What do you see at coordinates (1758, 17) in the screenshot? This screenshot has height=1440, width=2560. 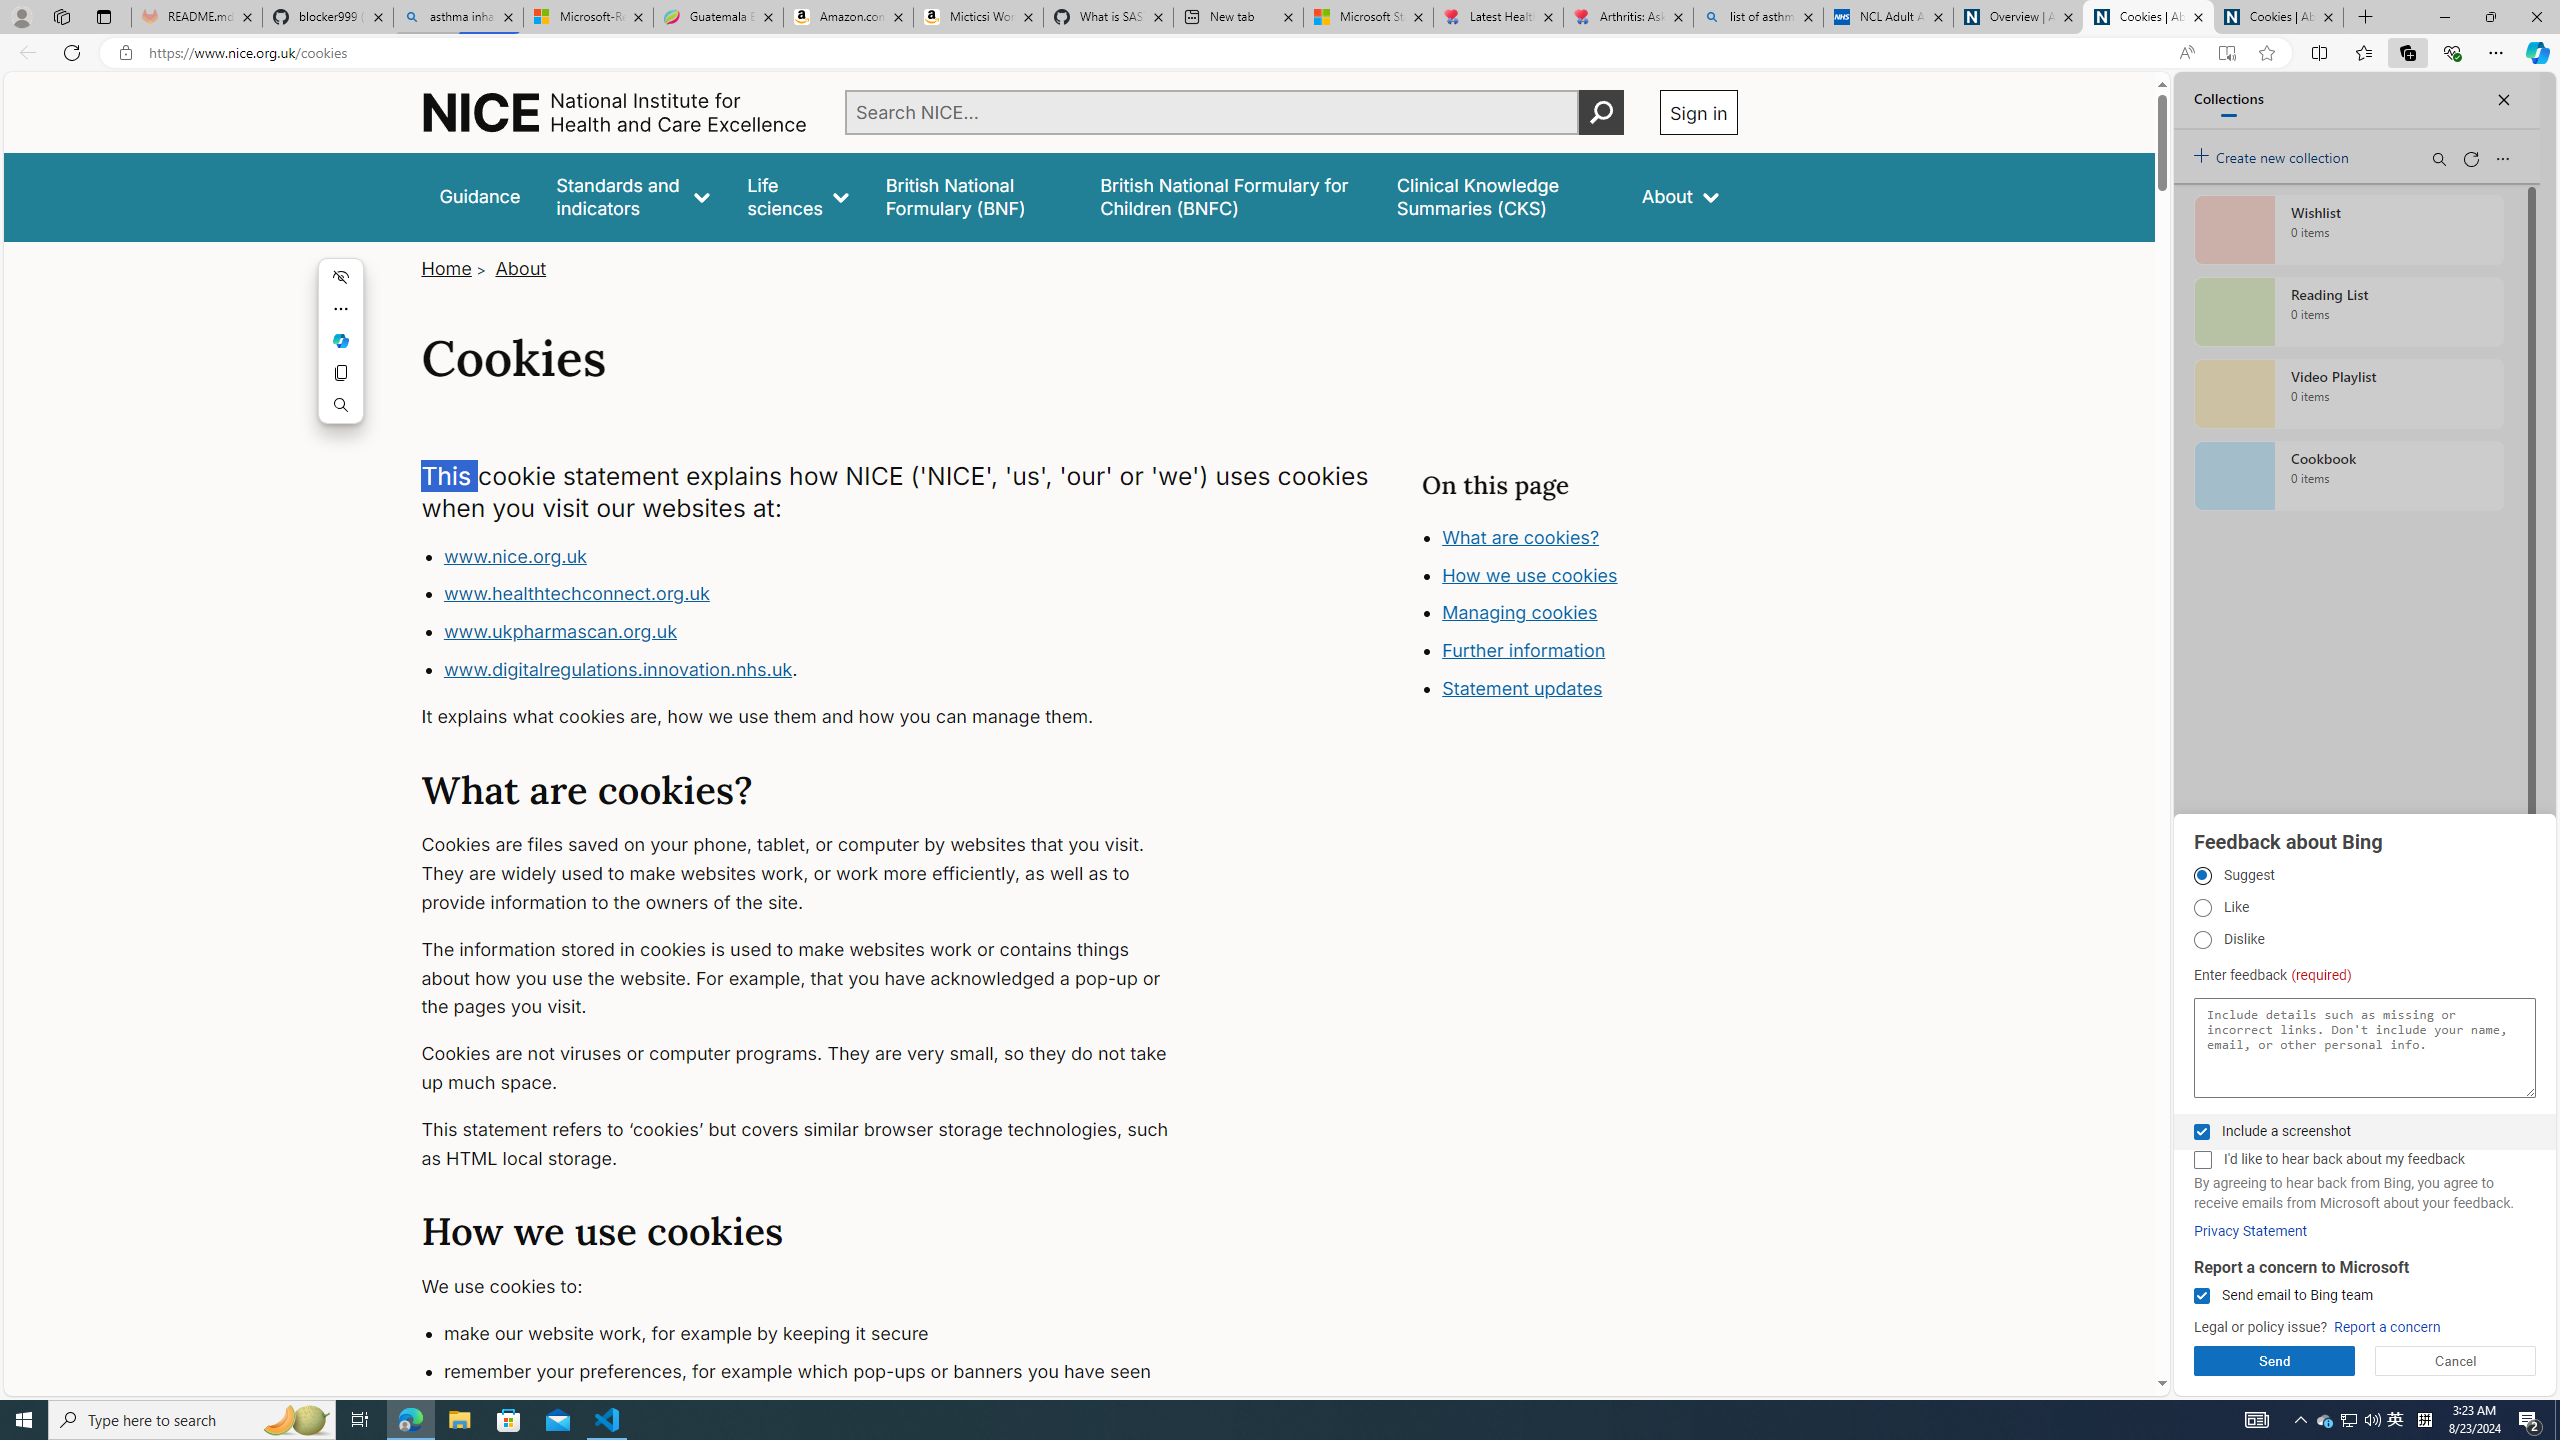 I see `list of asthma inhalers uk - Search` at bounding box center [1758, 17].